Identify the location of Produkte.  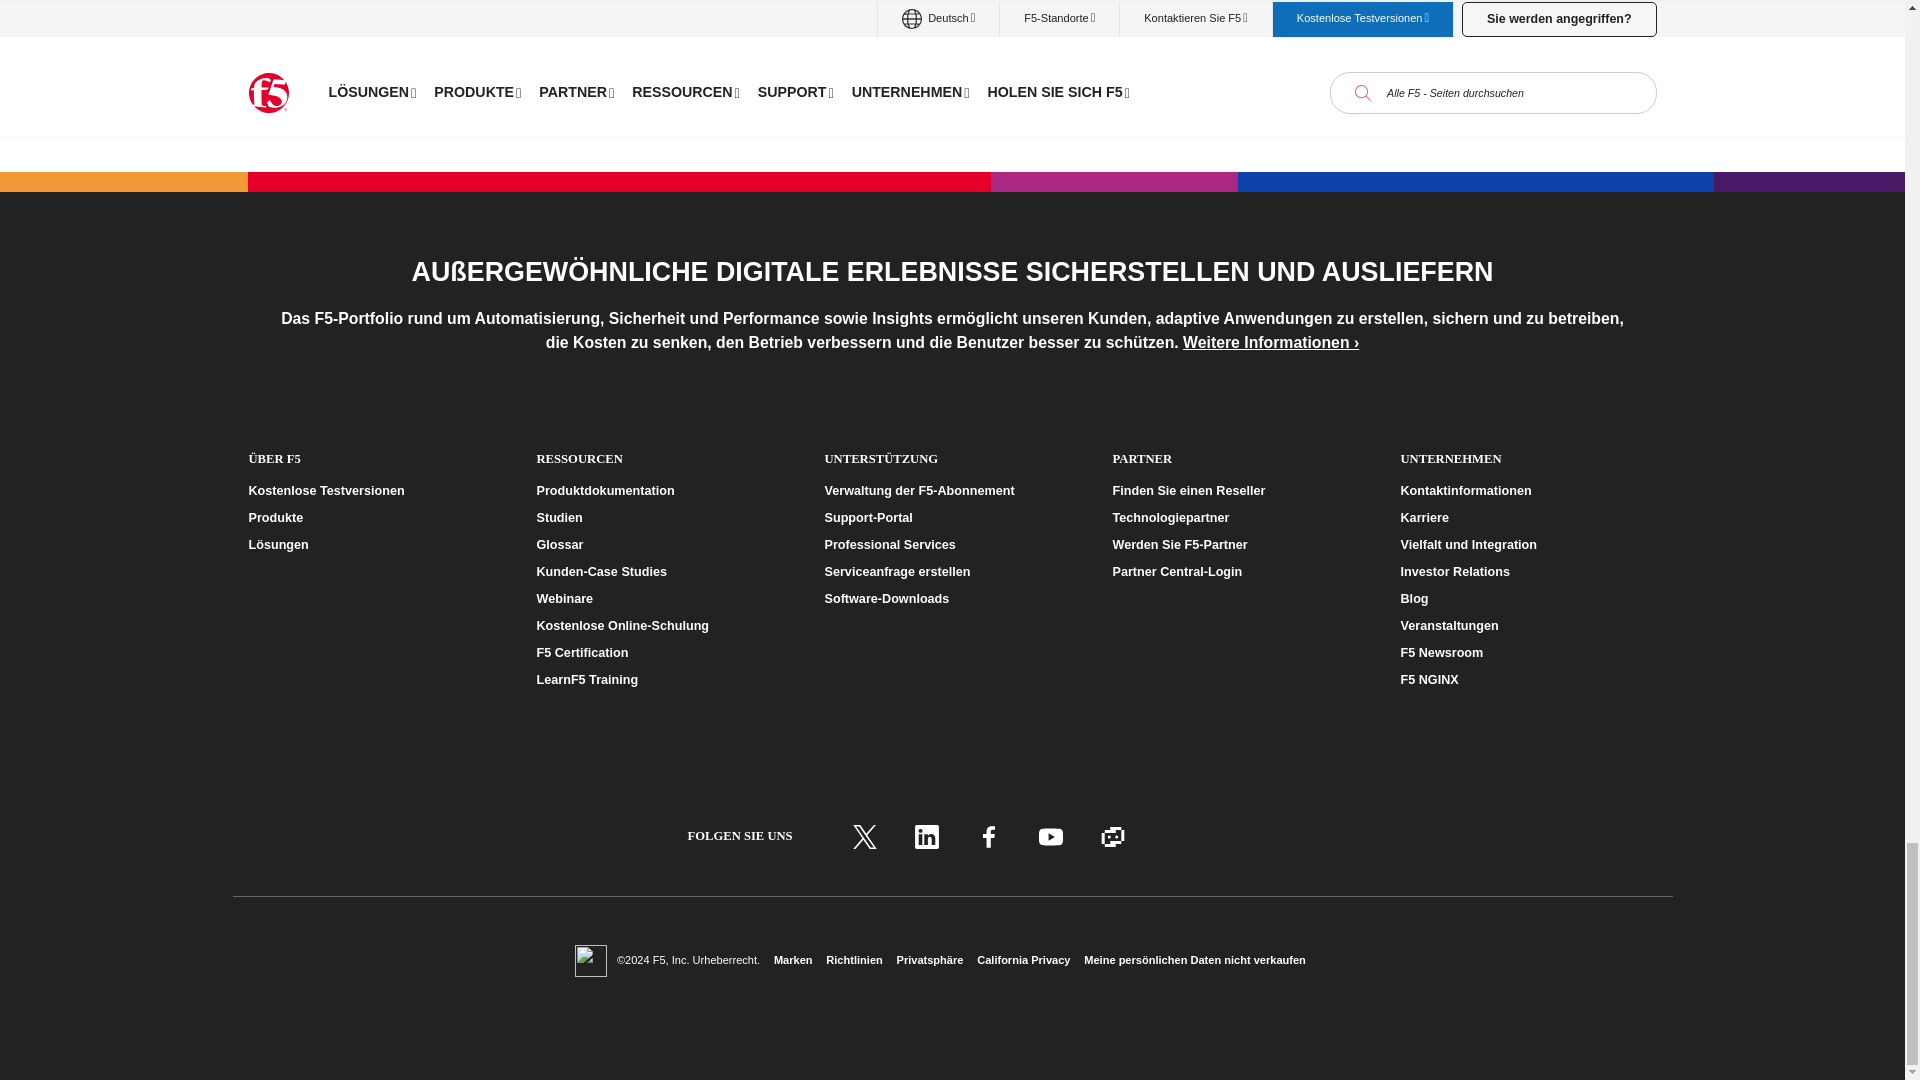
(375, 518).